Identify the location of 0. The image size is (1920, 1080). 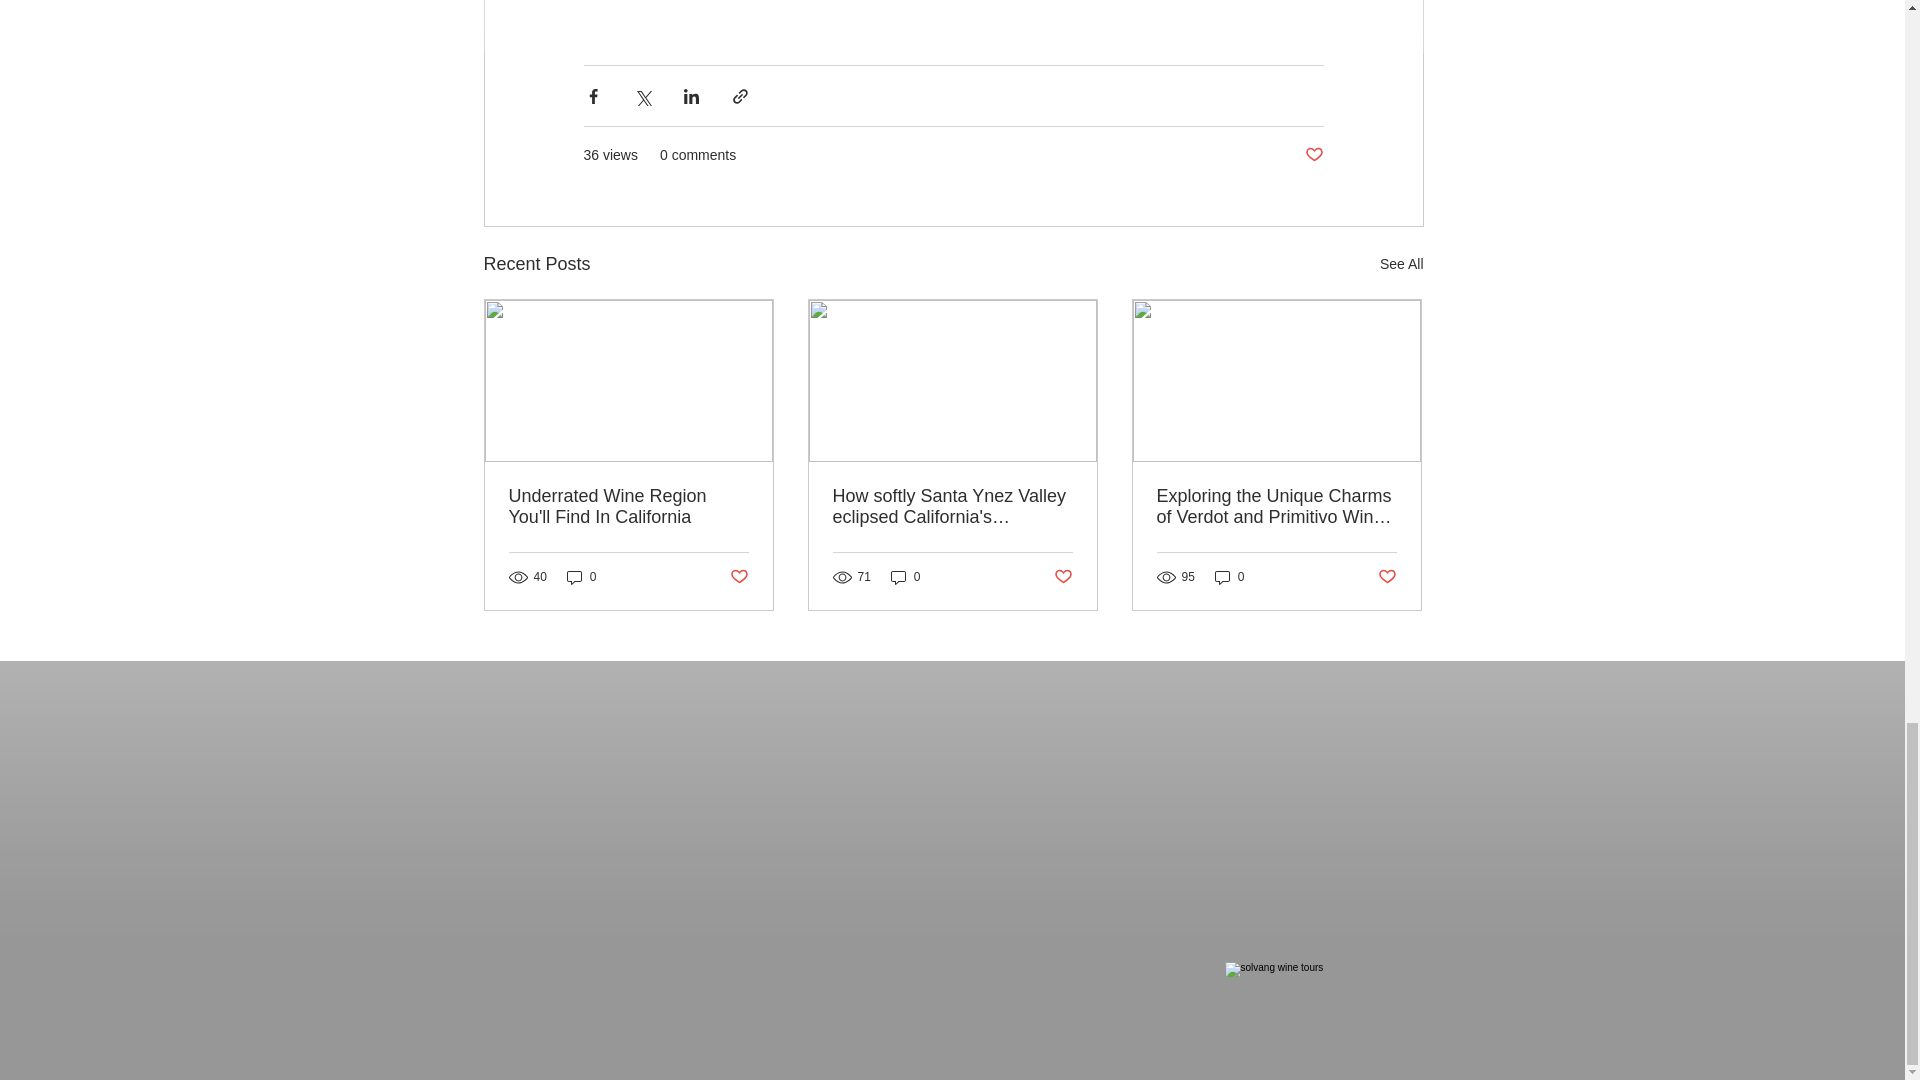
(582, 578).